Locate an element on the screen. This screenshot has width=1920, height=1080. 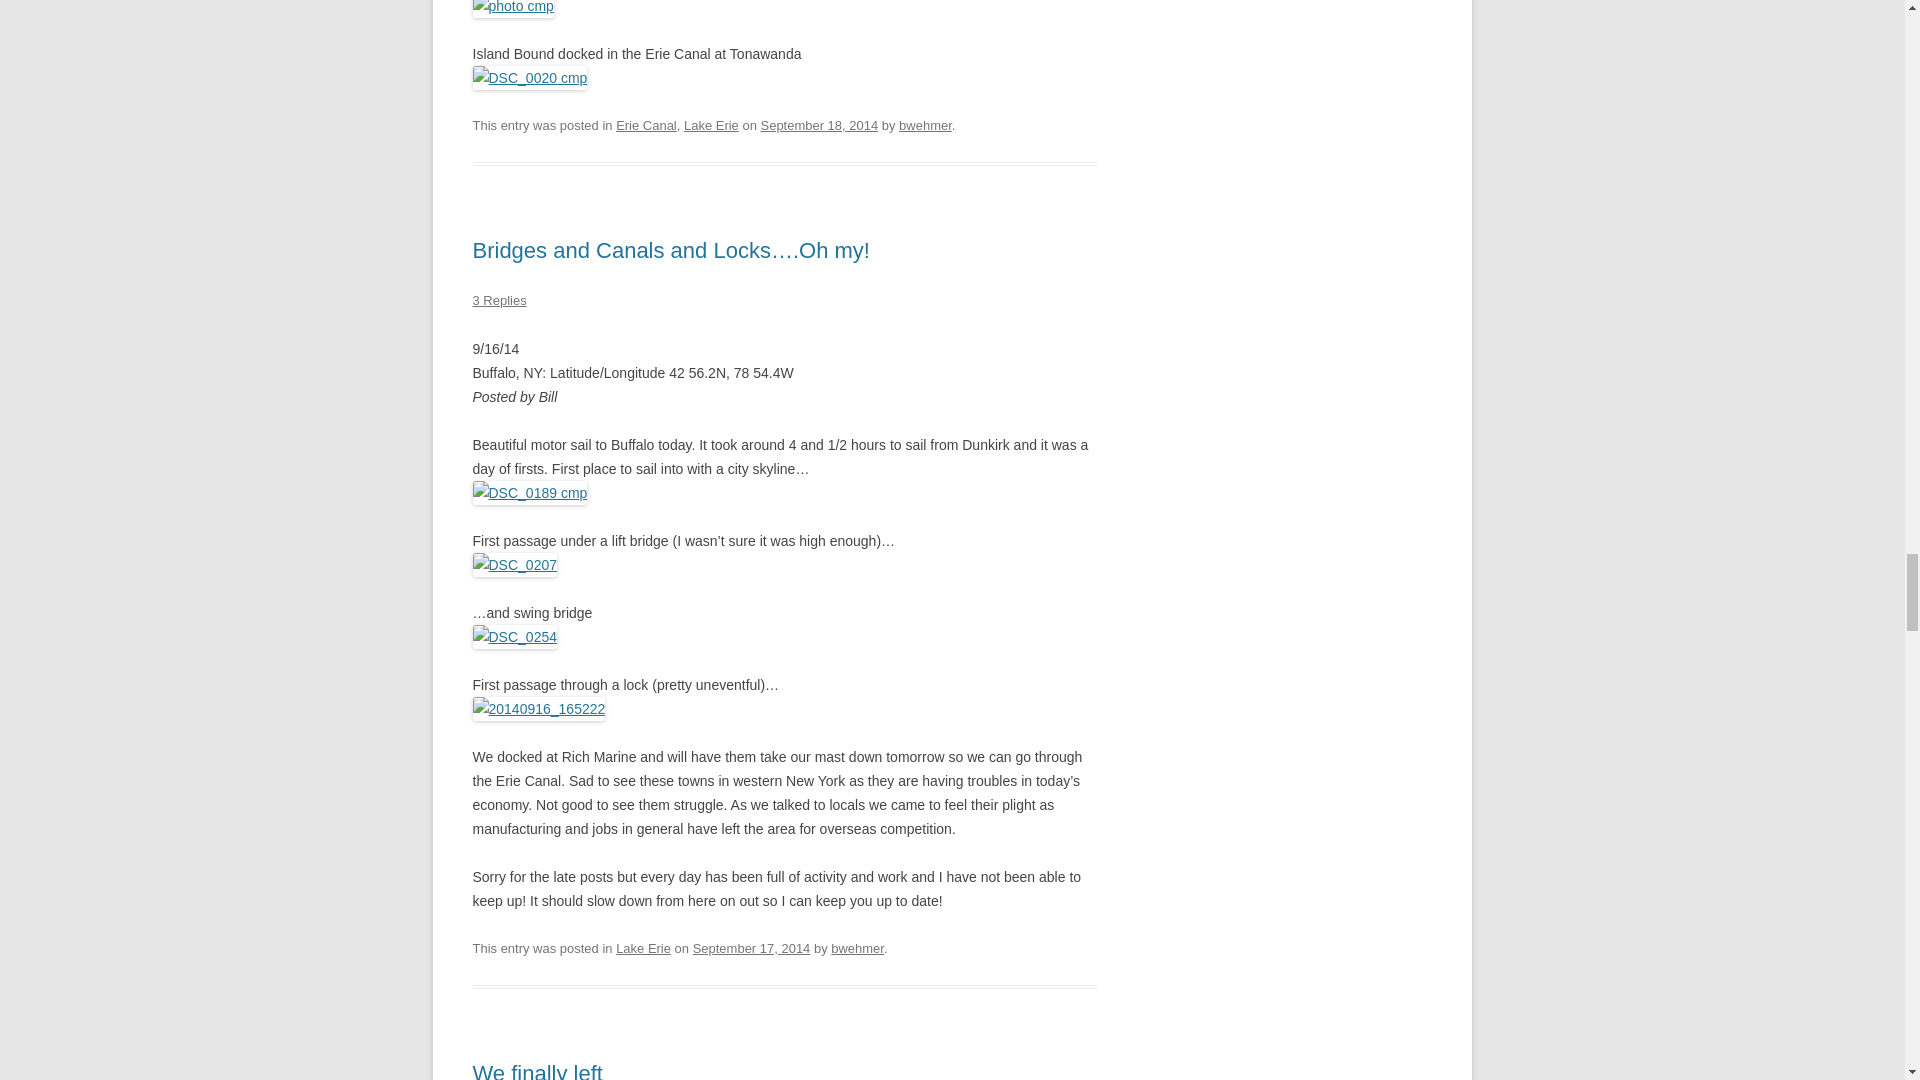
View all posts by bwehmer is located at coordinates (925, 124).